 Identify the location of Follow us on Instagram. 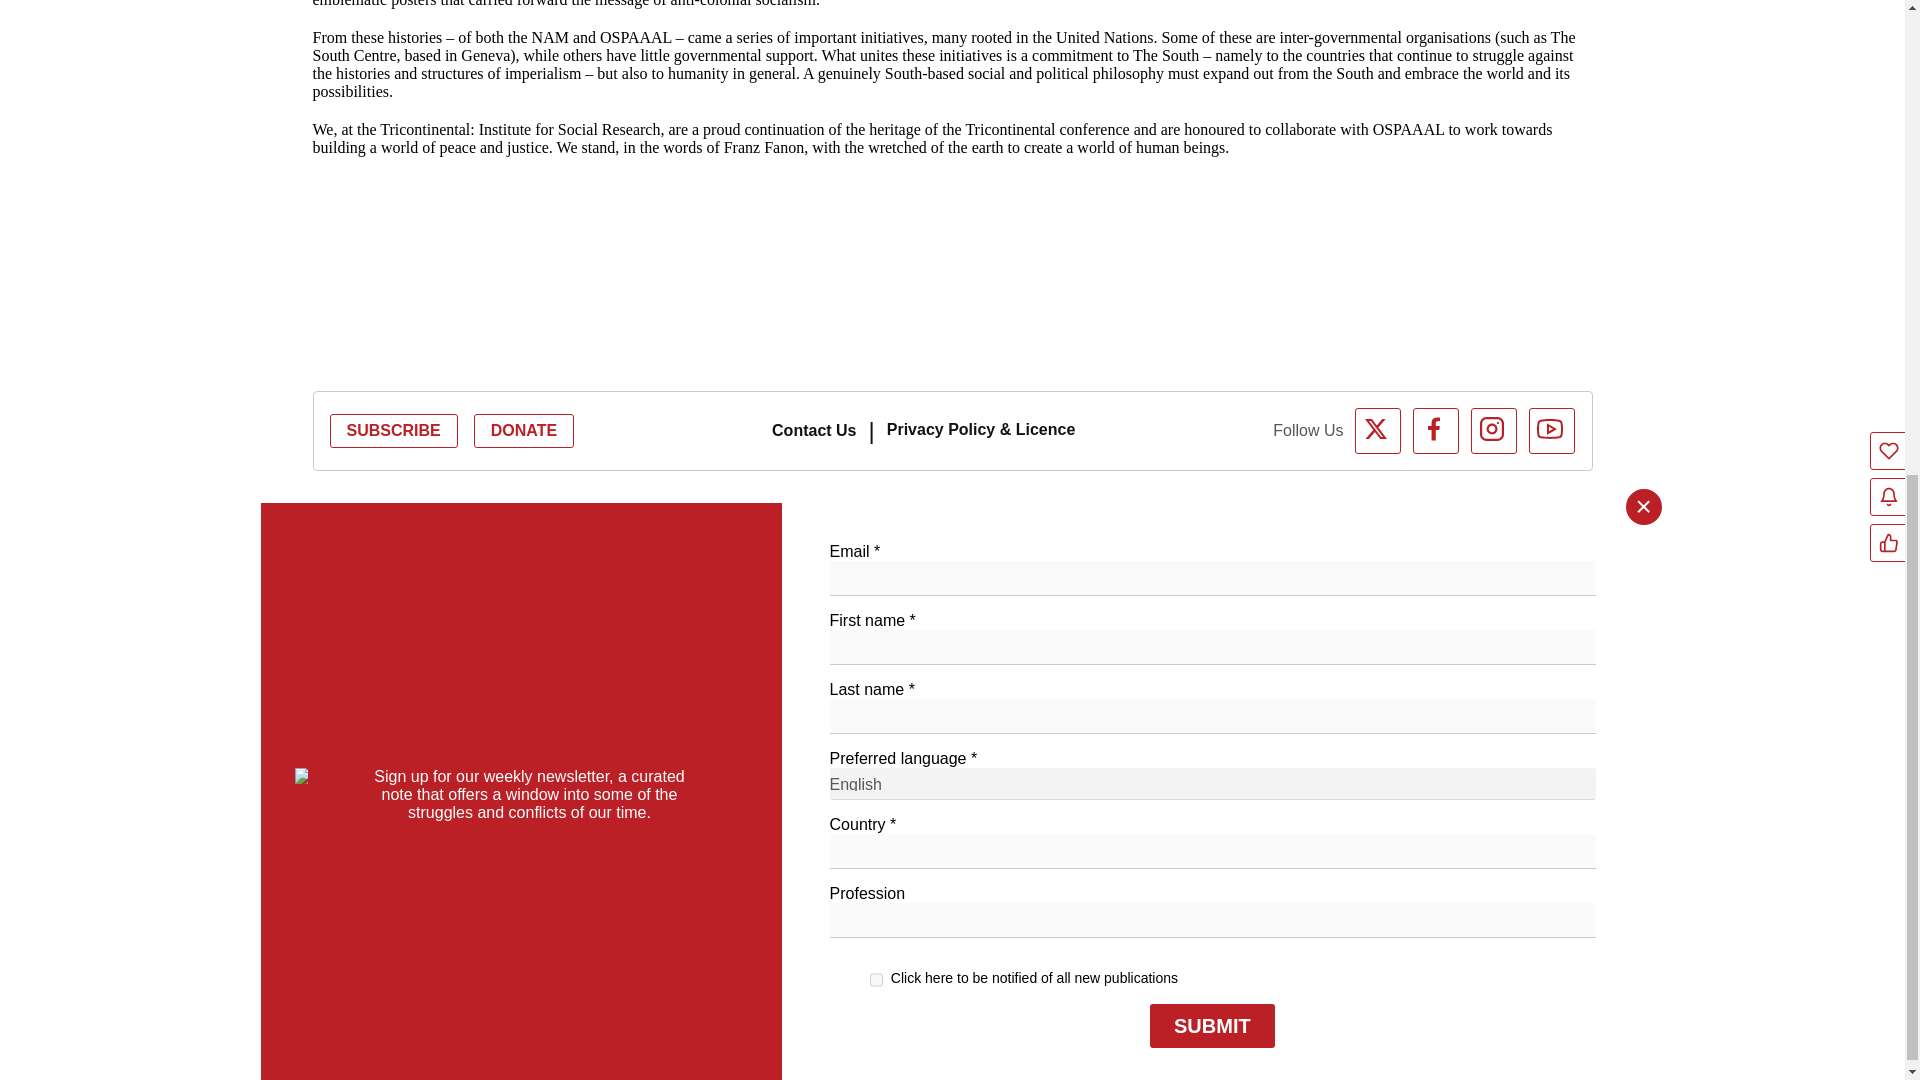
(1493, 430).